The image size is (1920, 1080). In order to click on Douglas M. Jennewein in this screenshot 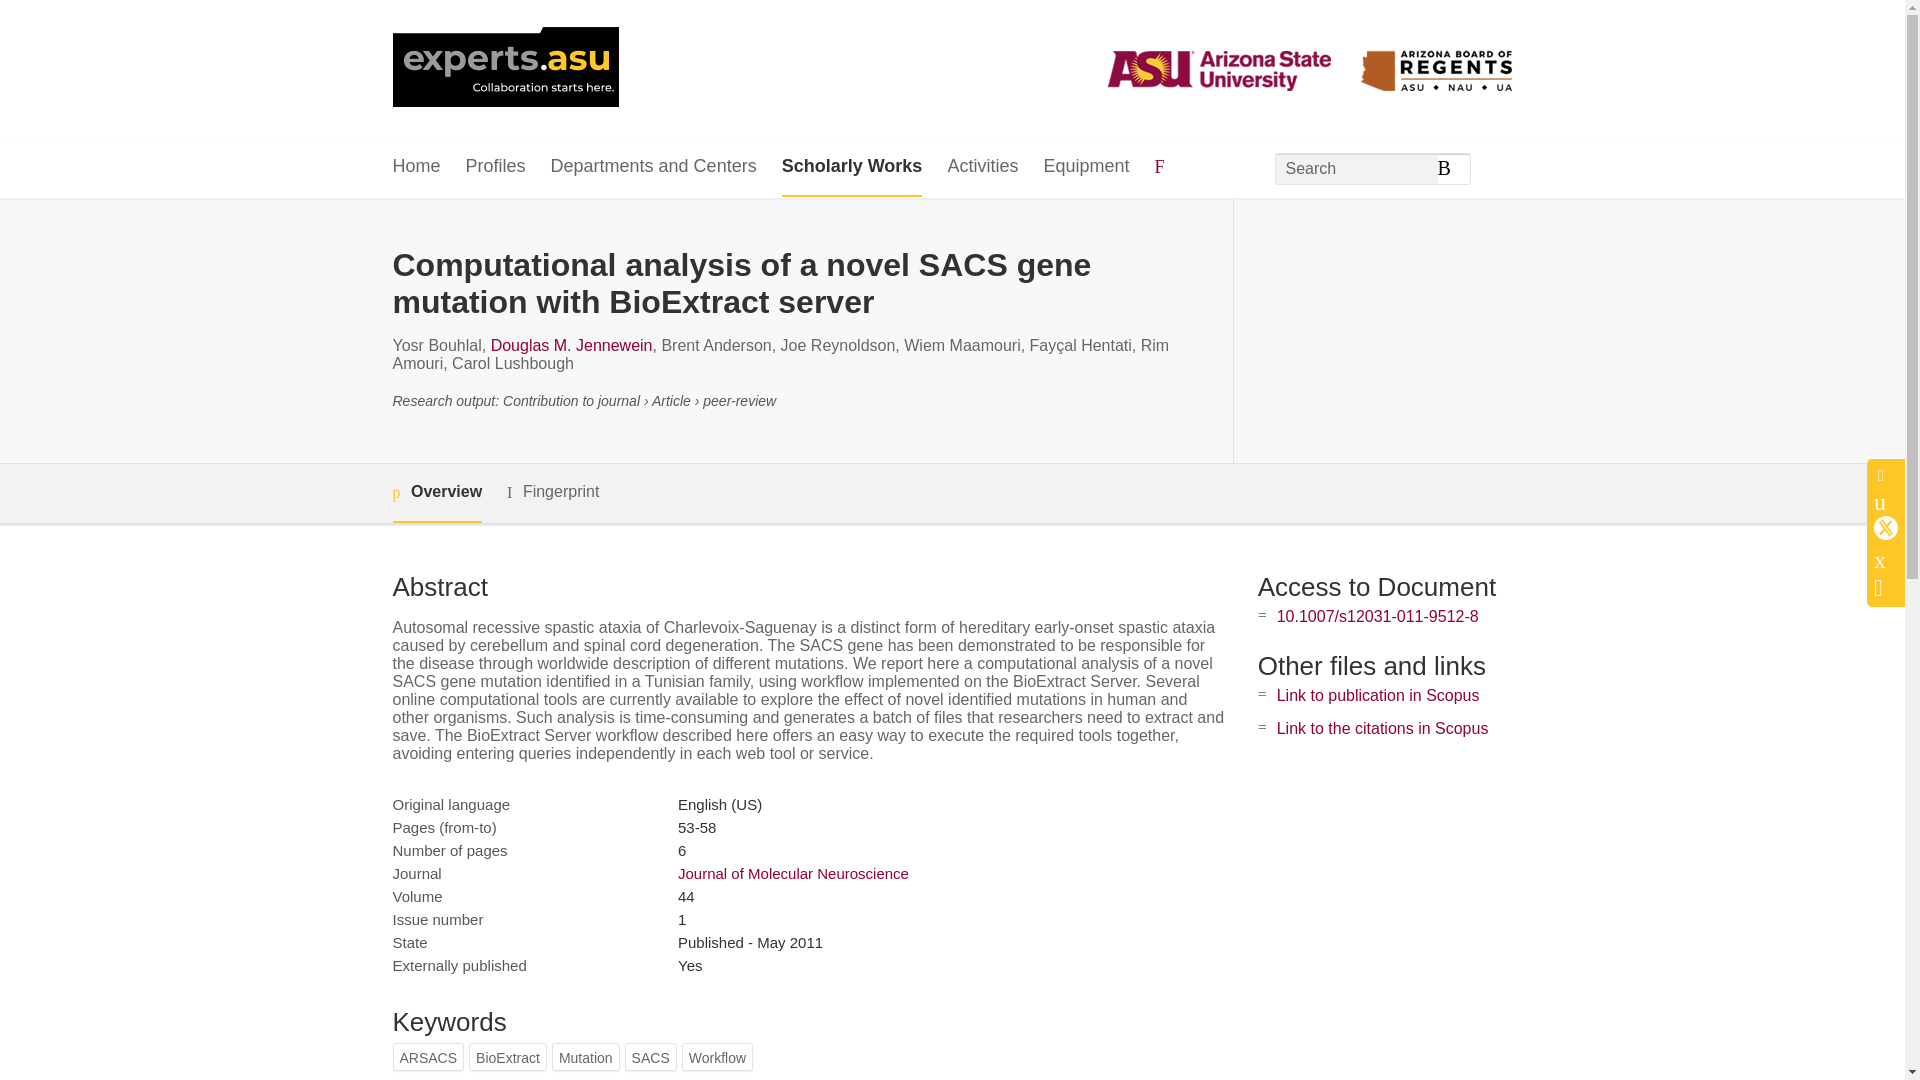, I will do `click(572, 345)`.